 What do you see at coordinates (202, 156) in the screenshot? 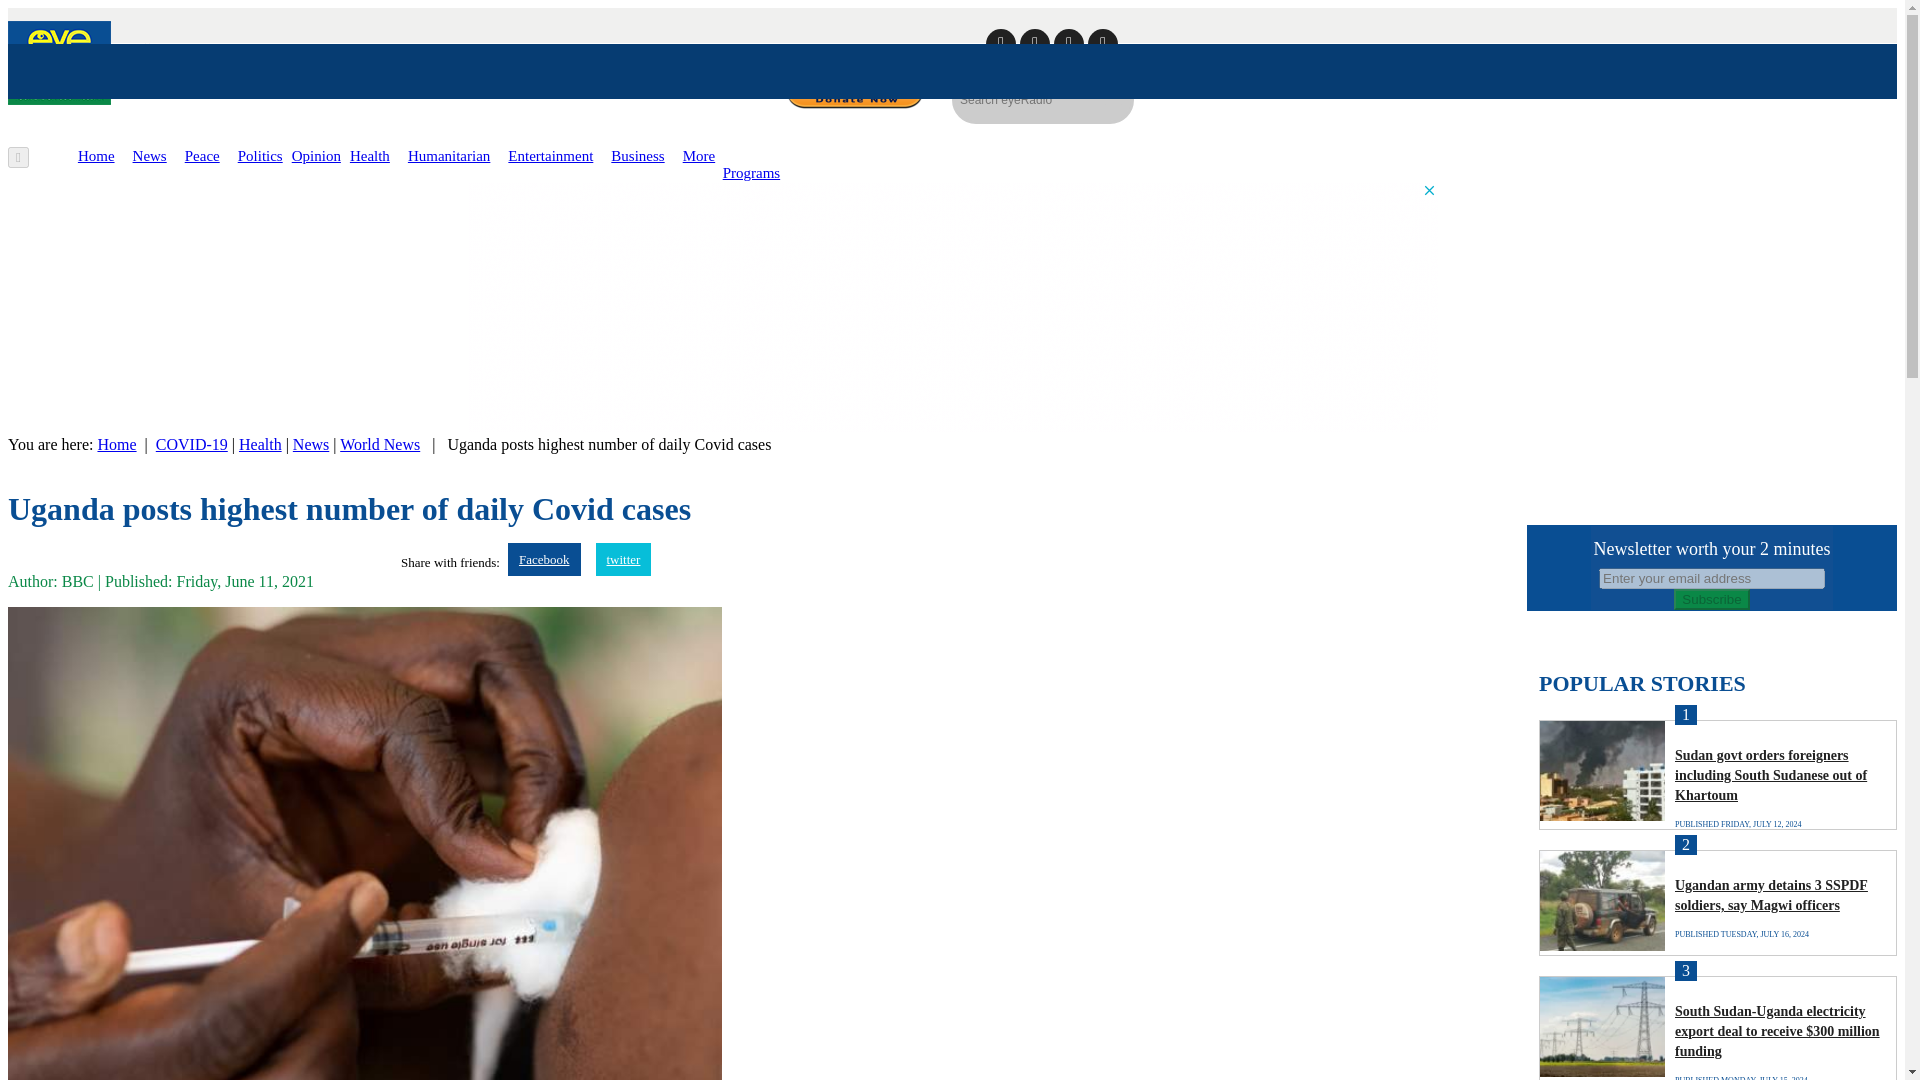
I see `Peace` at bounding box center [202, 156].